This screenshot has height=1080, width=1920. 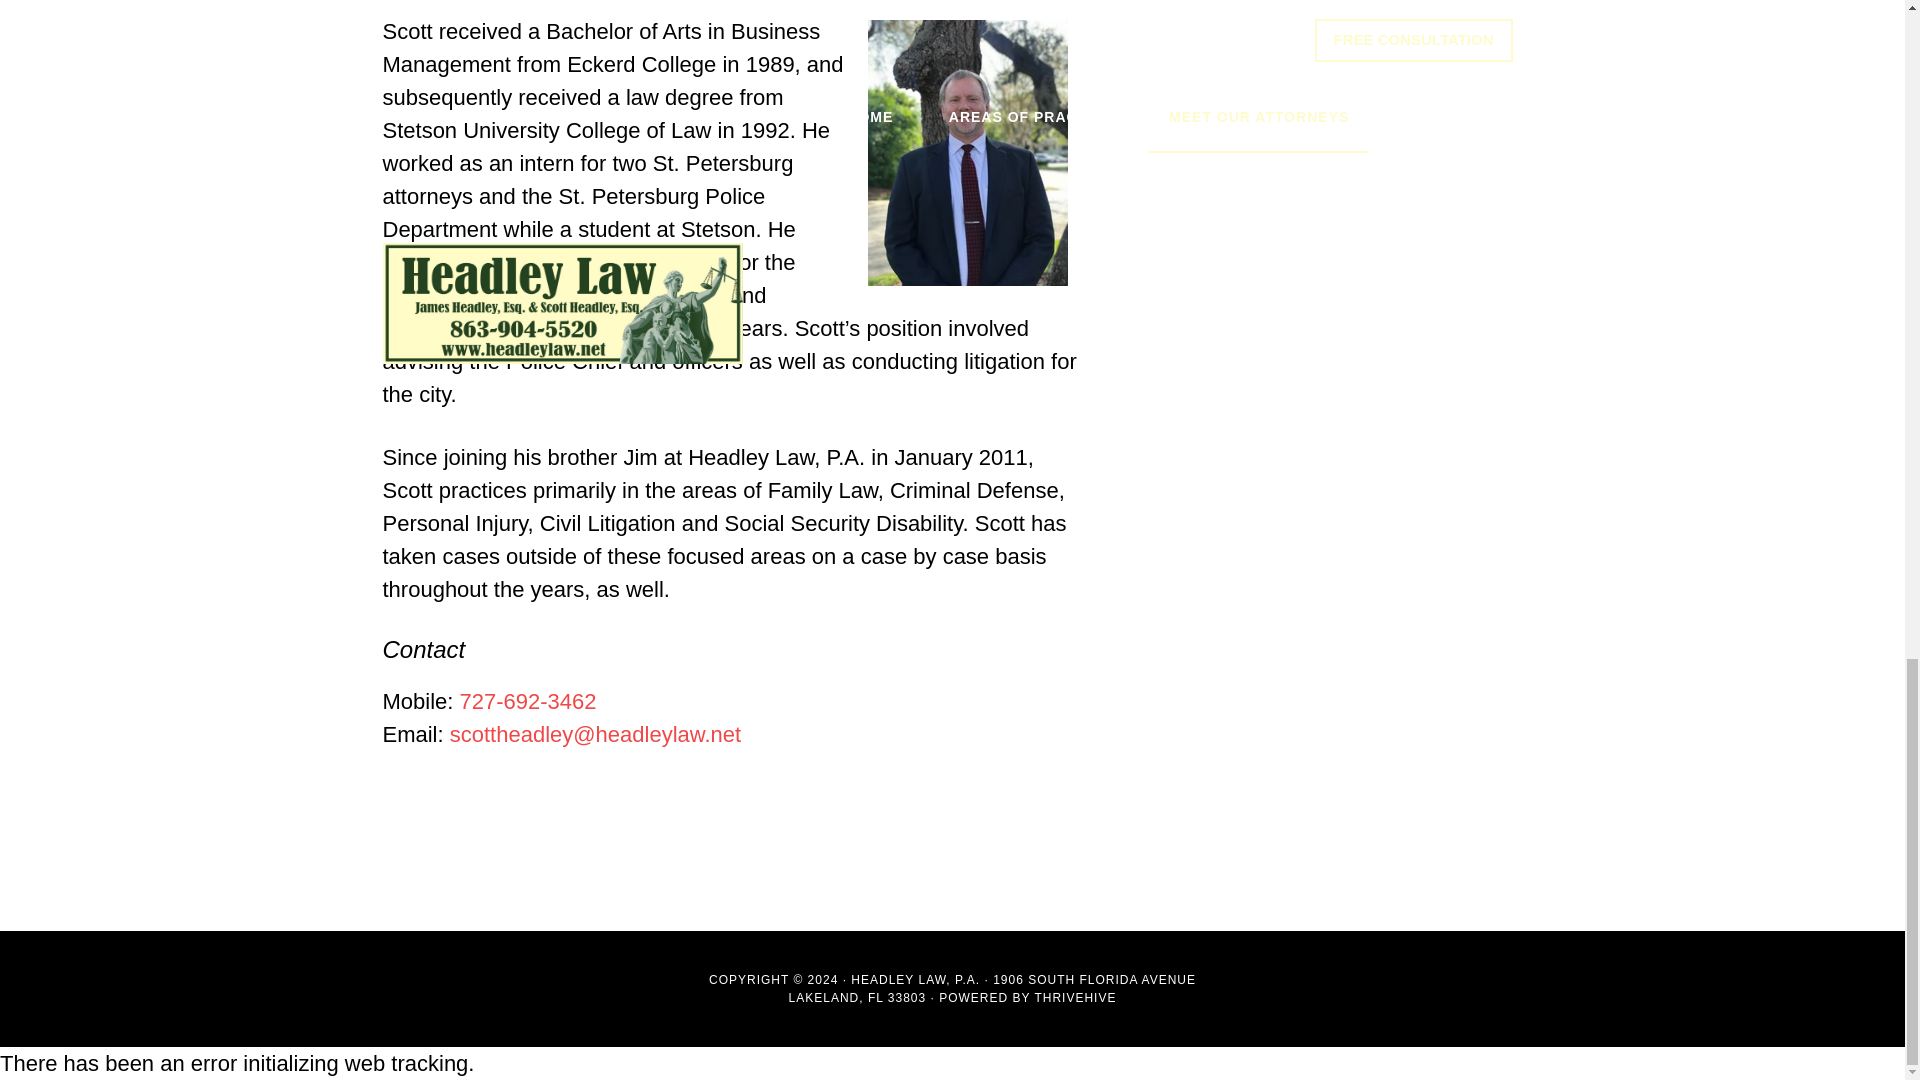 I want to click on HEADLEY LAW, P.A., so click(x=914, y=980).